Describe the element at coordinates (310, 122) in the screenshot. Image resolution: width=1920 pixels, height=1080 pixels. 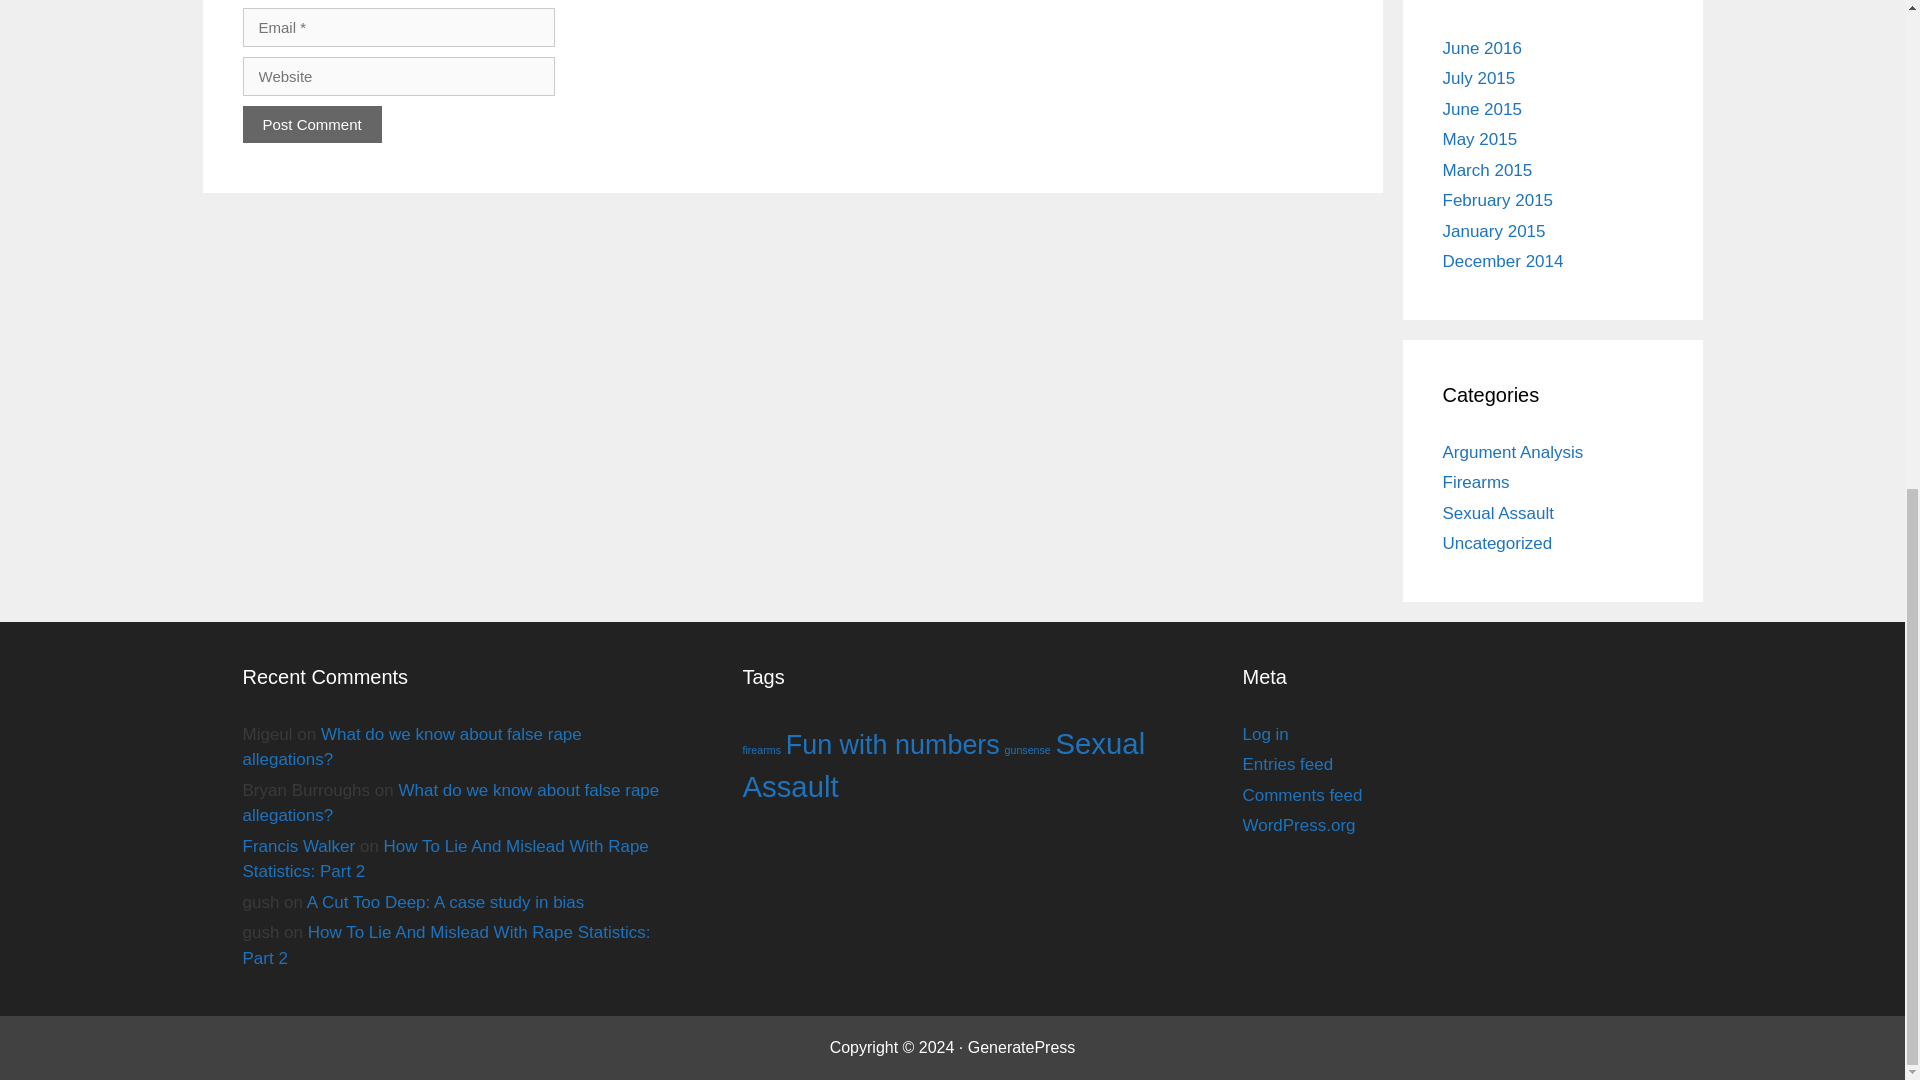
I see `Post Comment` at that location.